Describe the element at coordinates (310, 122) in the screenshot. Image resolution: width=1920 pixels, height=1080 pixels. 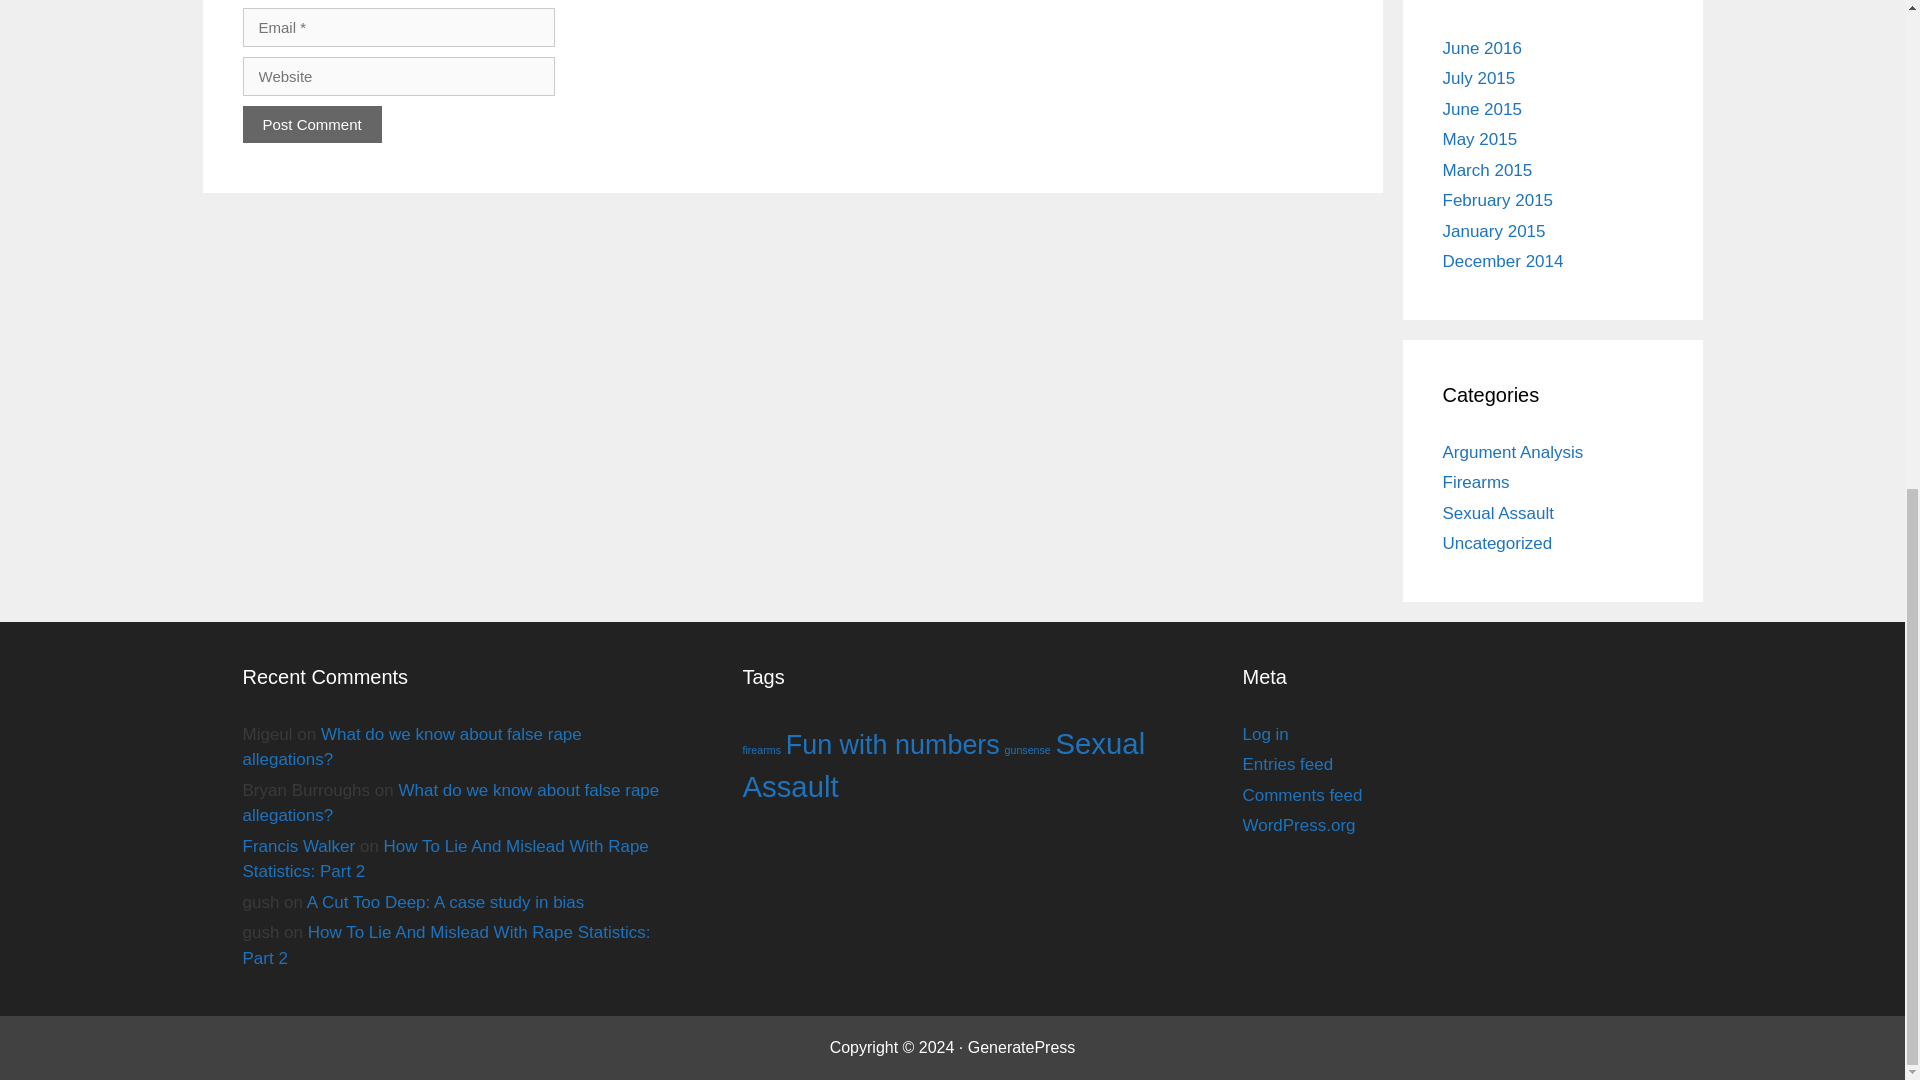
I see `Post Comment` at that location.